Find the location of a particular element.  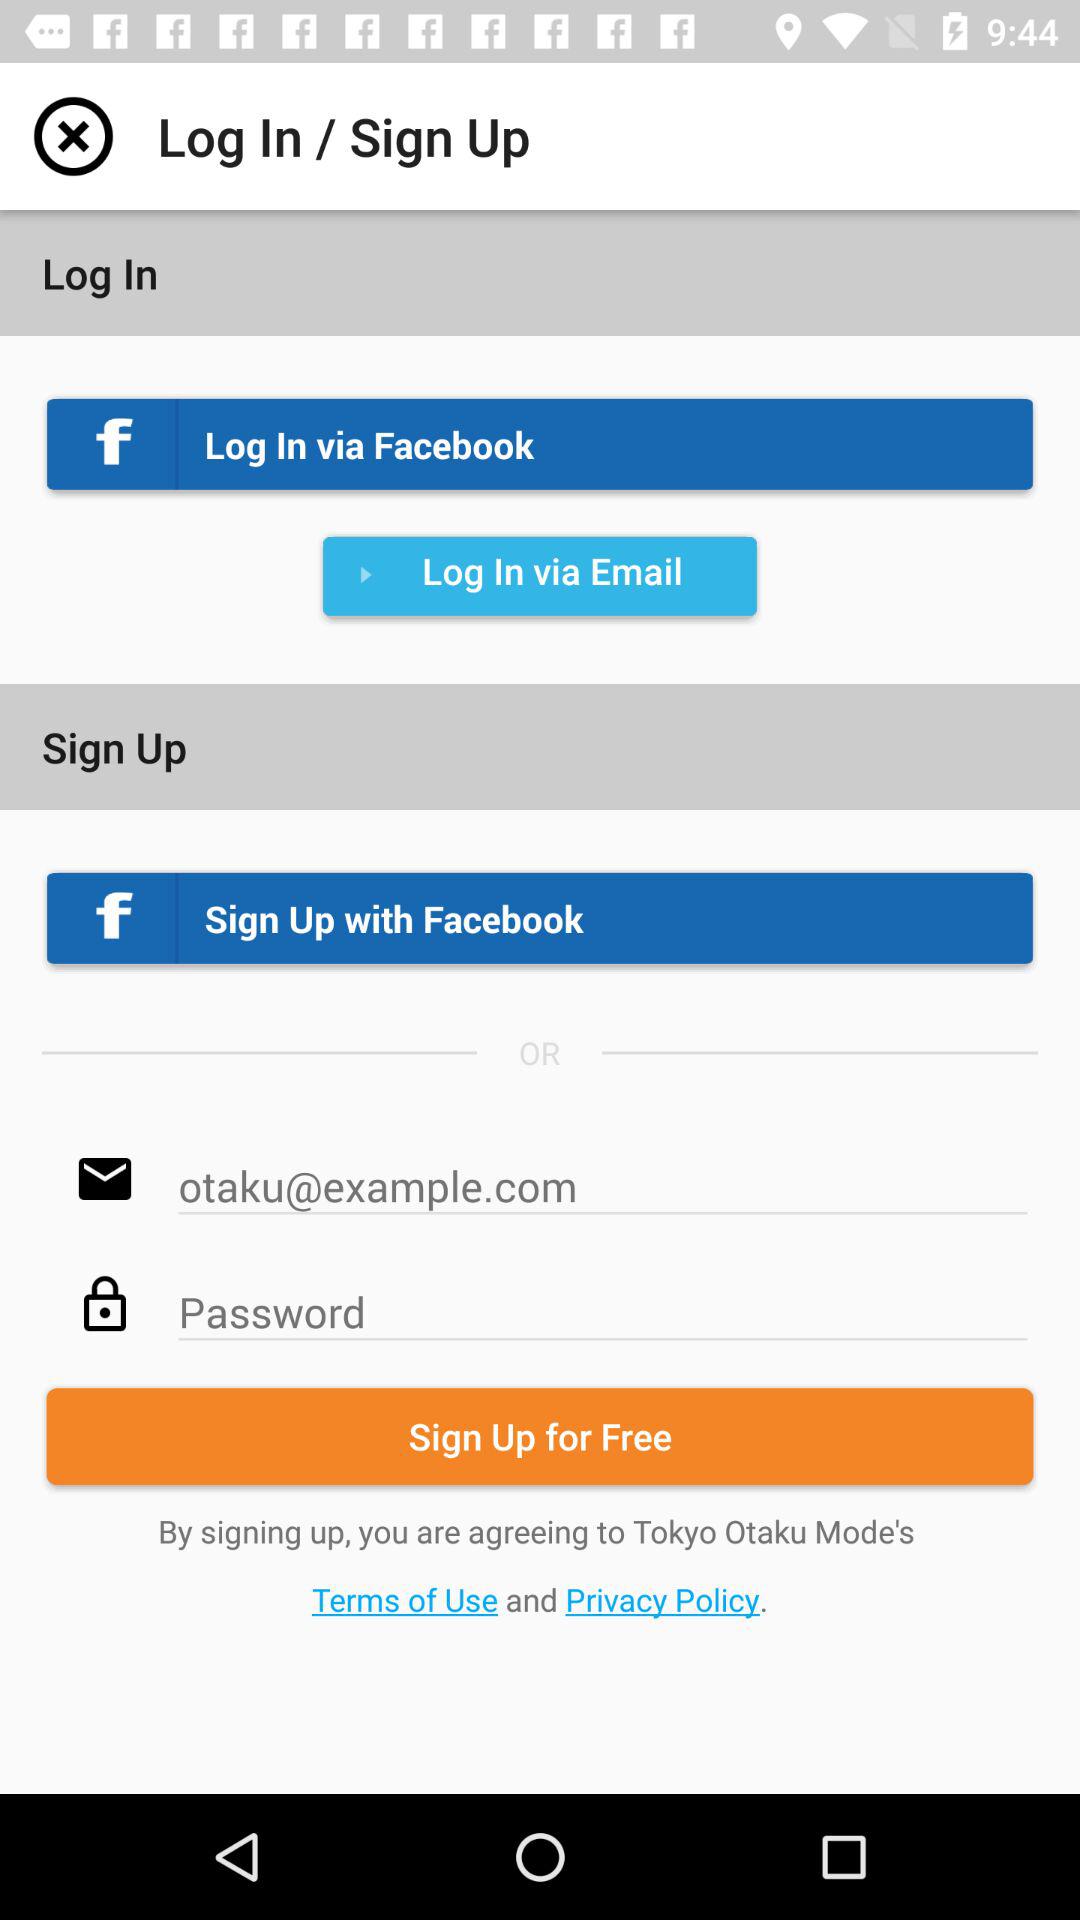

tap app next to the log in sign app is located at coordinates (73, 136).